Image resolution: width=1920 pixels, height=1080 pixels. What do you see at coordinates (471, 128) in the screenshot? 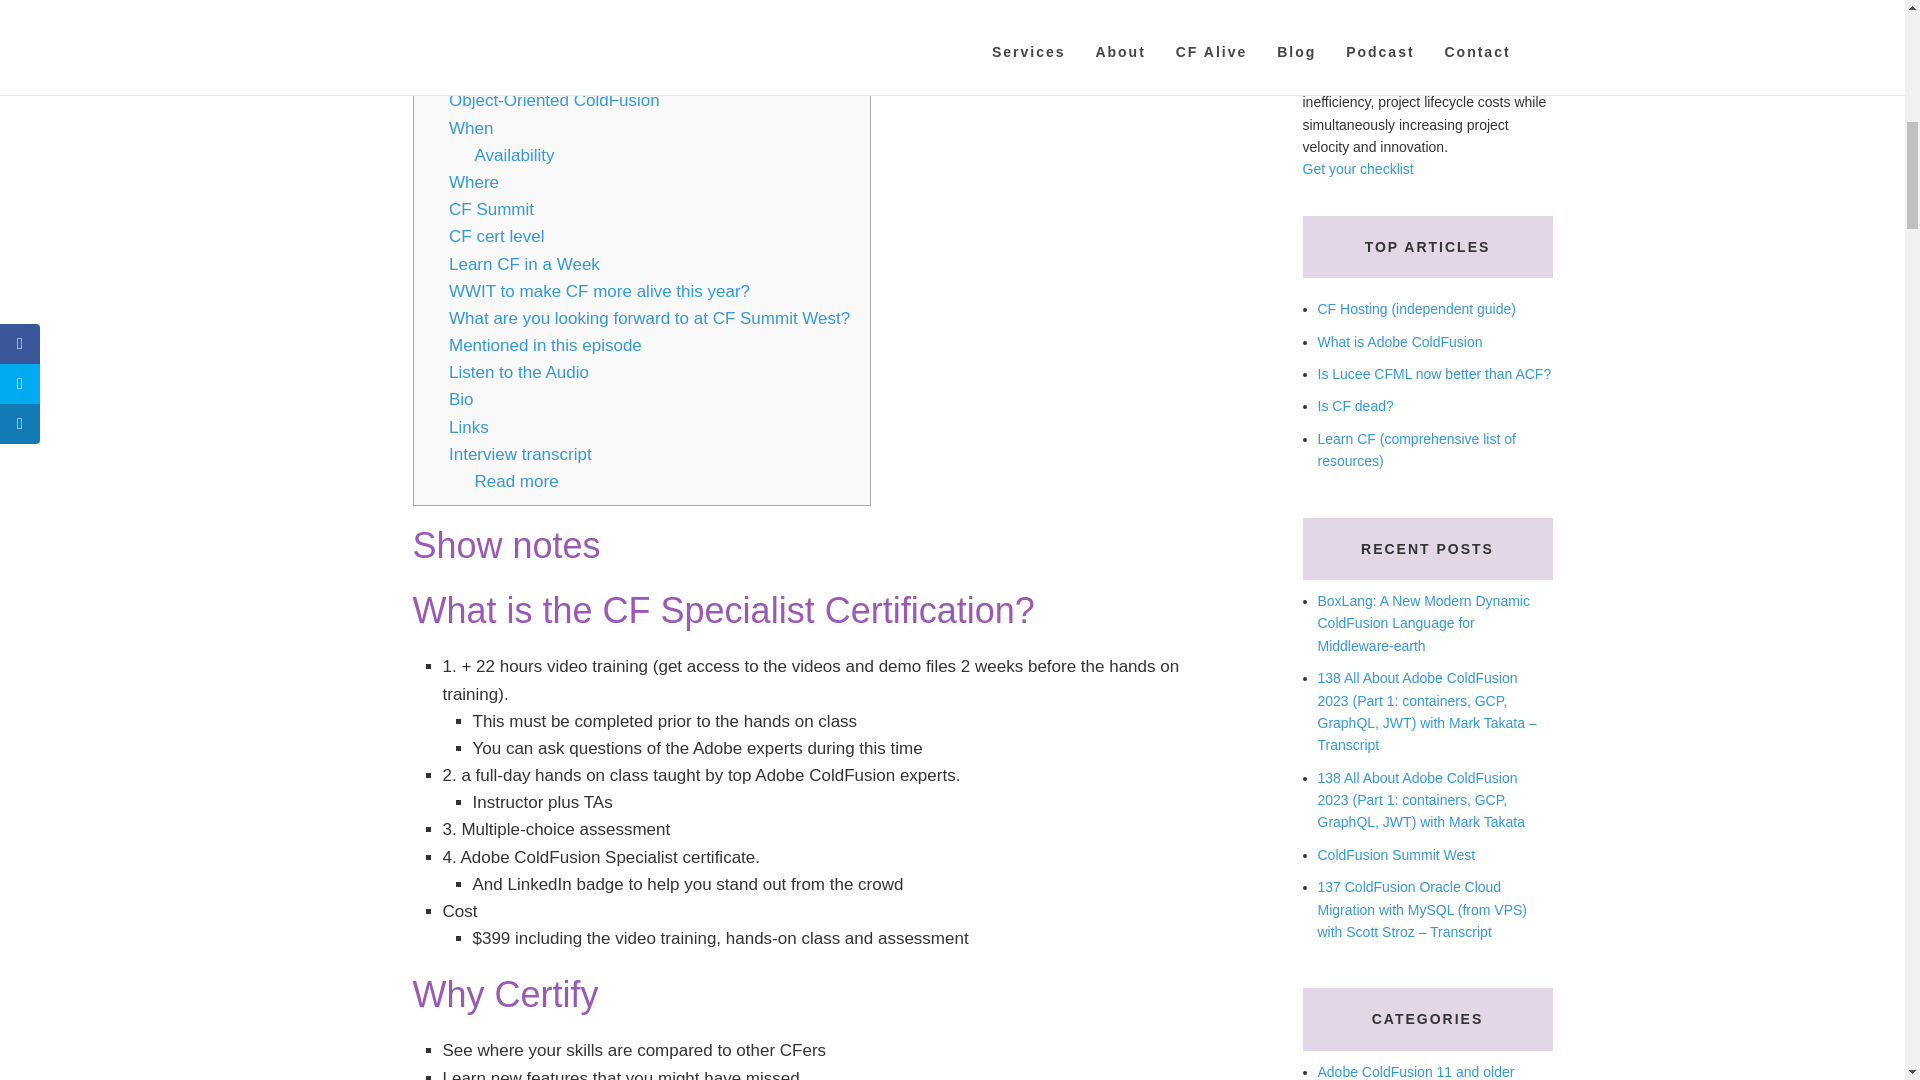
I see `When` at bounding box center [471, 128].